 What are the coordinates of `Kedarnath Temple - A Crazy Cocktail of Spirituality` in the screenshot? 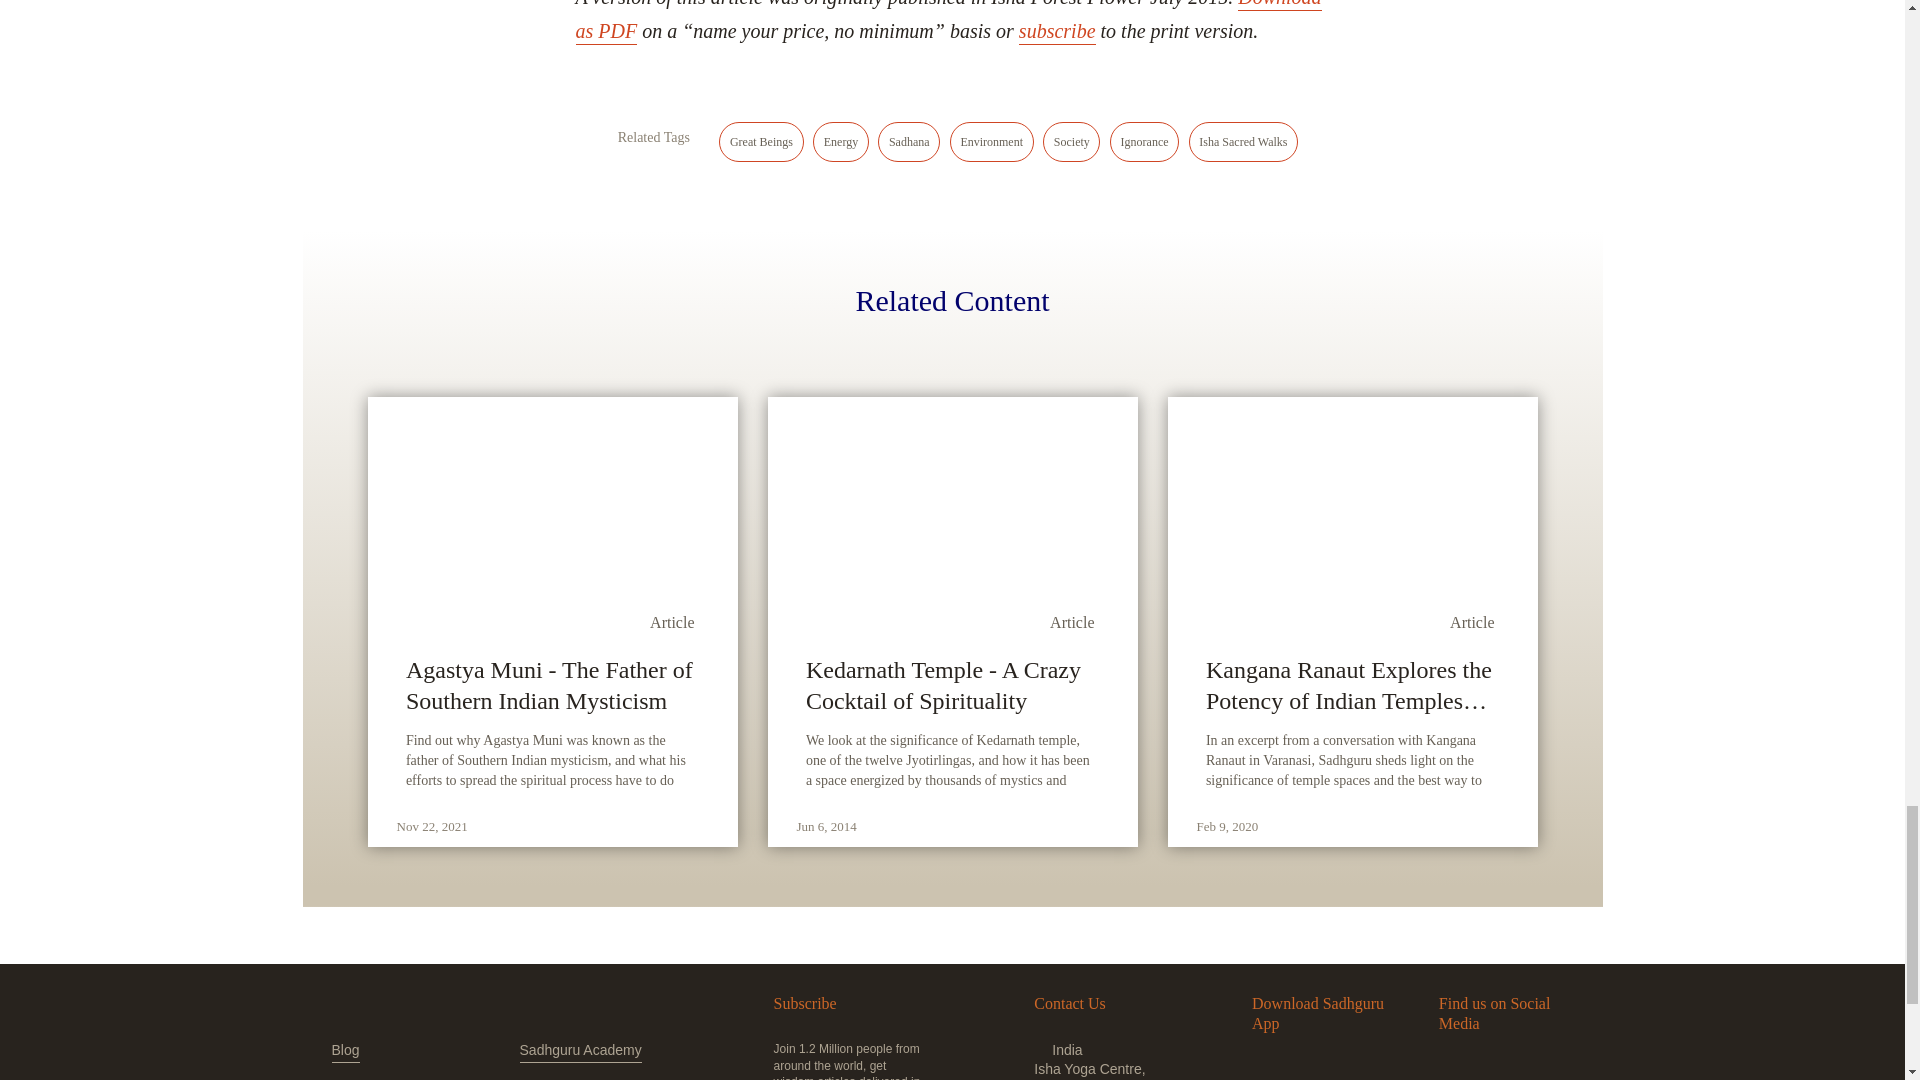 It's located at (952, 686).